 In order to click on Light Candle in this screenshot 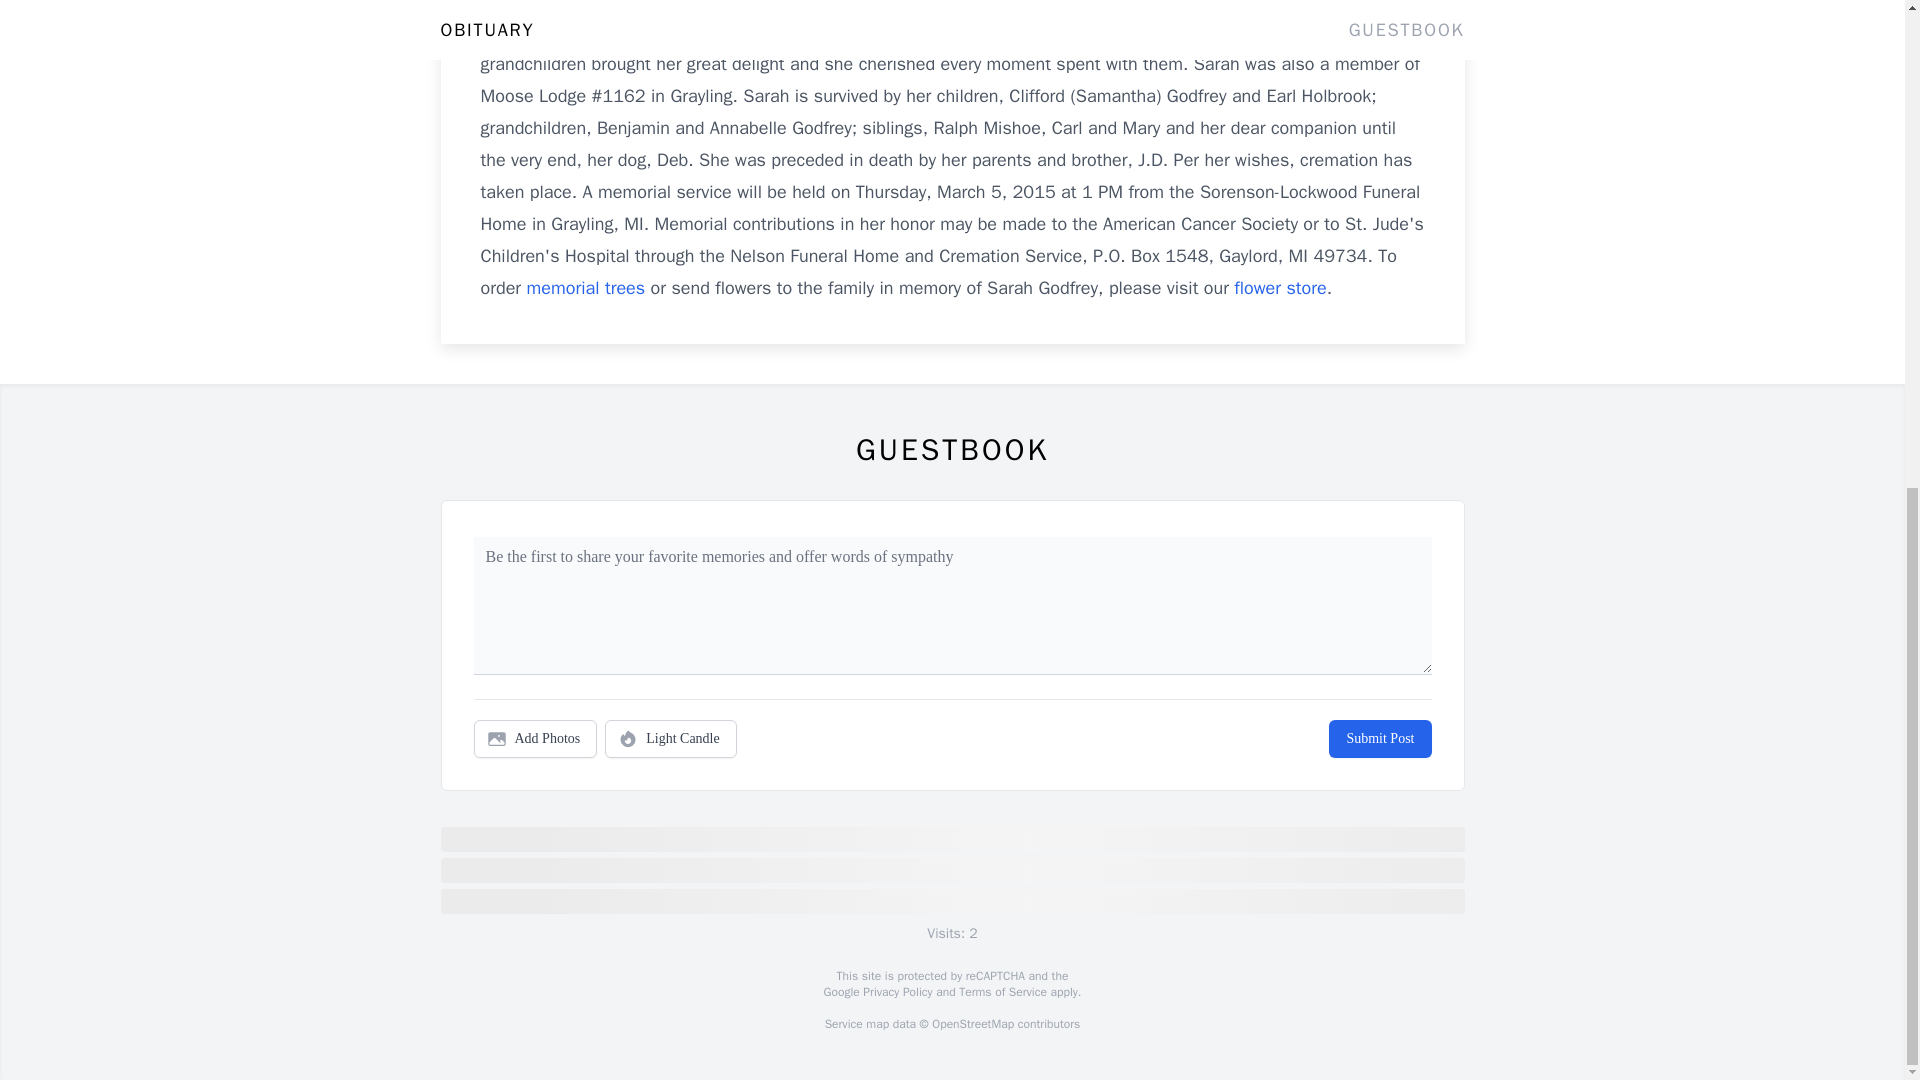, I will do `click(670, 739)`.